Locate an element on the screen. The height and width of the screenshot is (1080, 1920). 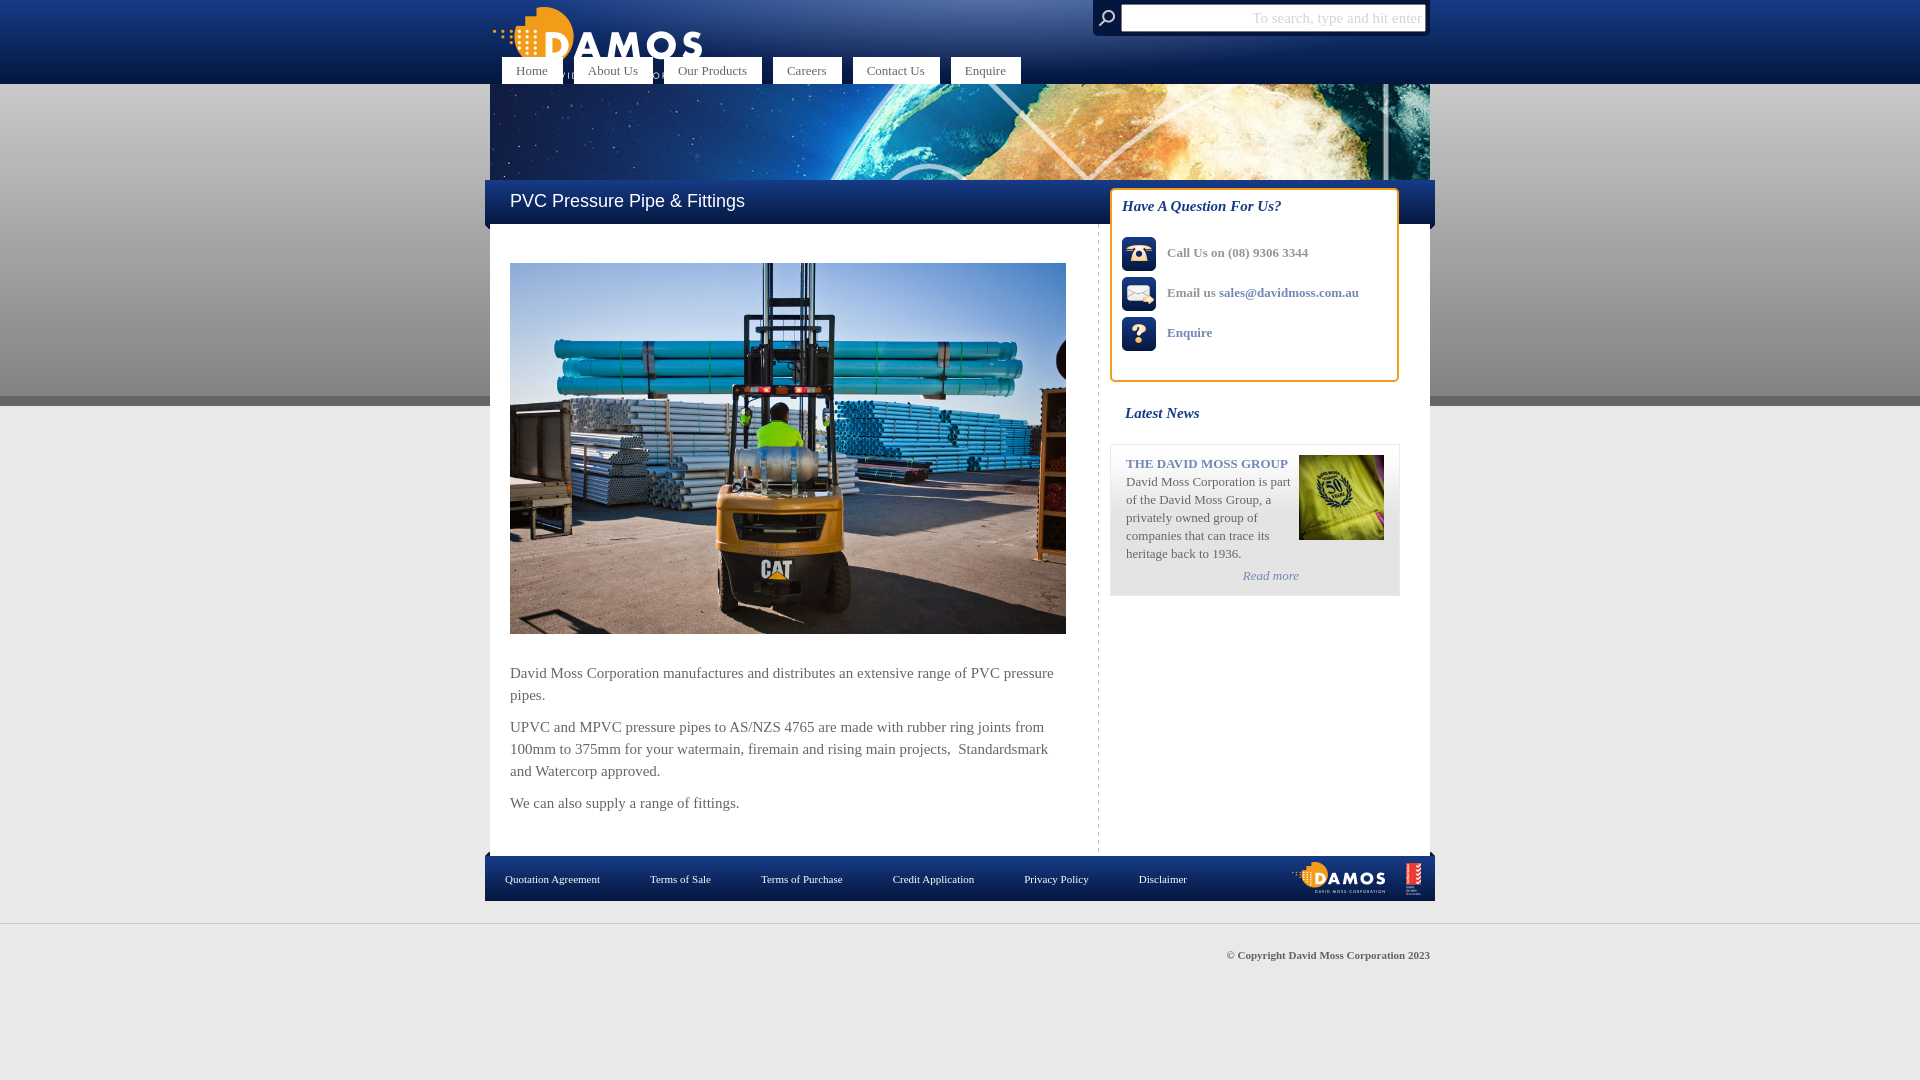
About Us is located at coordinates (613, 70).